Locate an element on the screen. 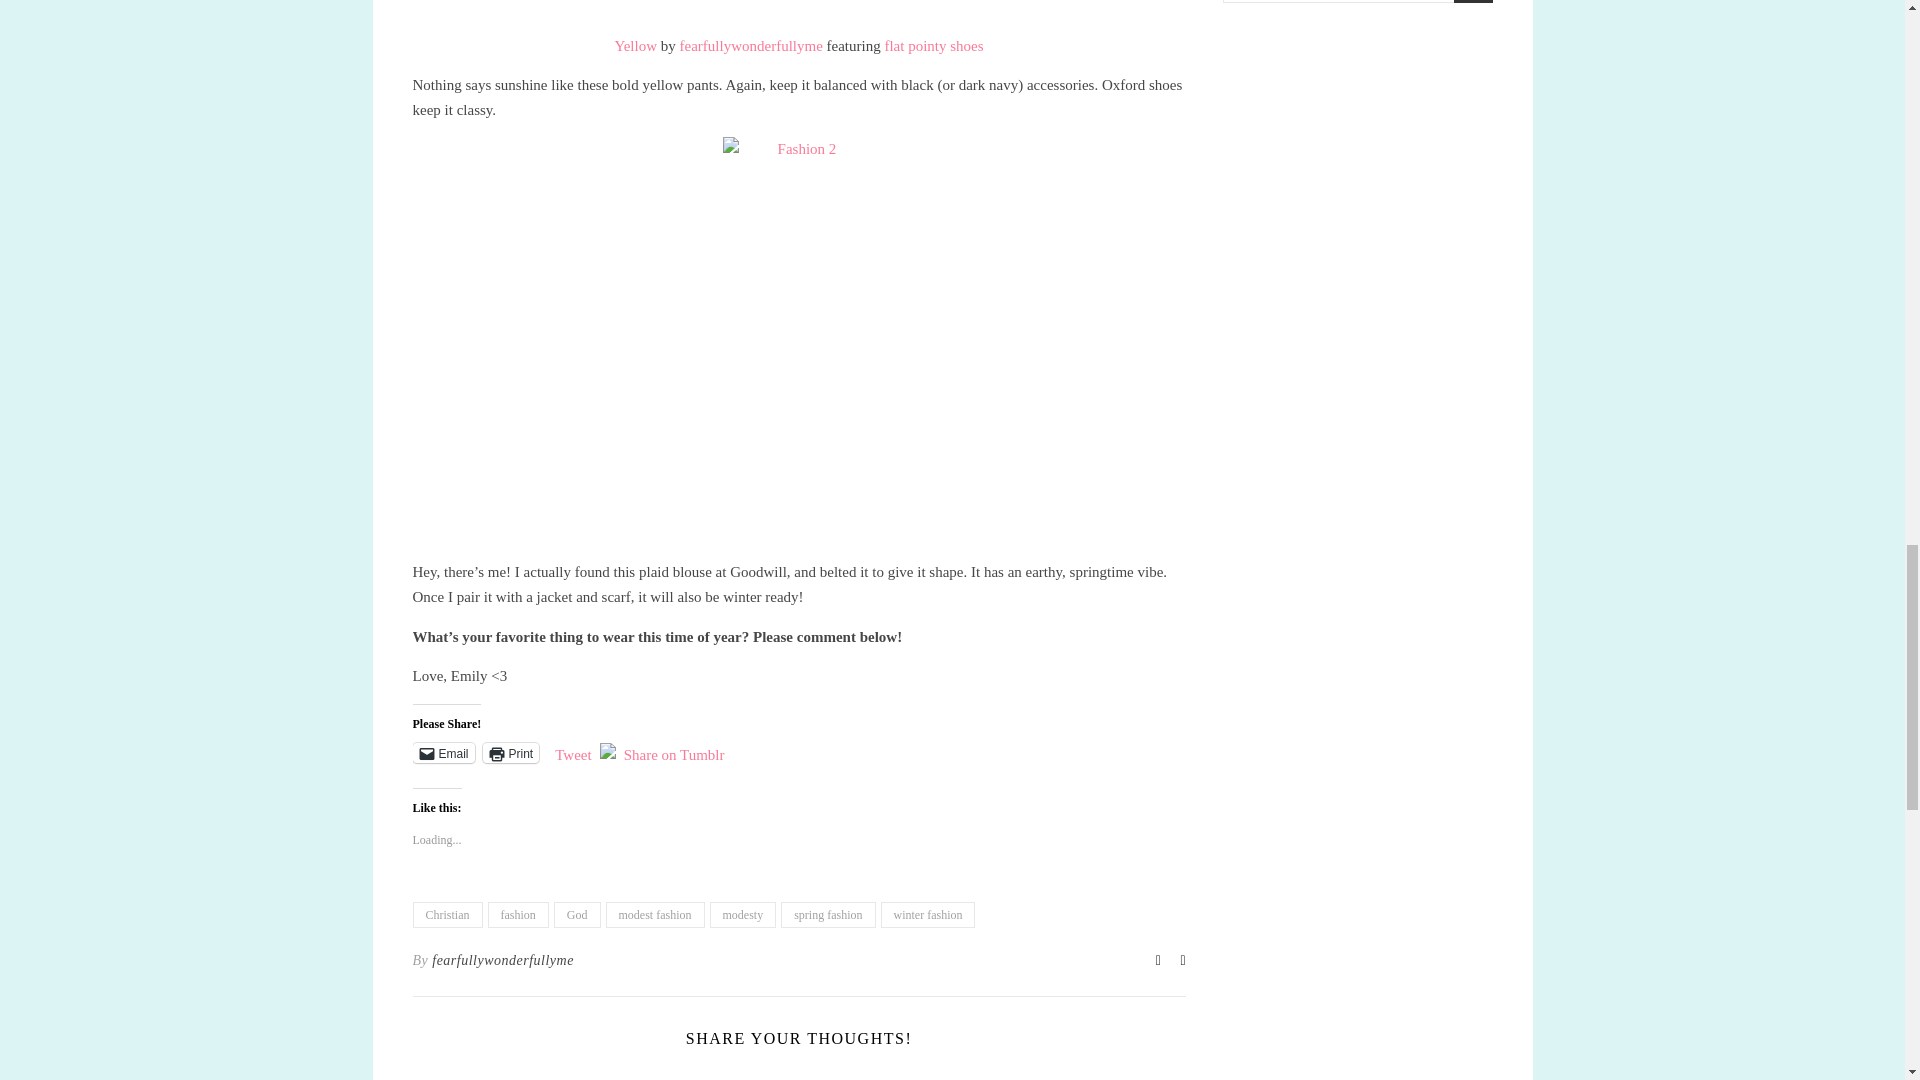  spring fashion is located at coordinates (828, 914).